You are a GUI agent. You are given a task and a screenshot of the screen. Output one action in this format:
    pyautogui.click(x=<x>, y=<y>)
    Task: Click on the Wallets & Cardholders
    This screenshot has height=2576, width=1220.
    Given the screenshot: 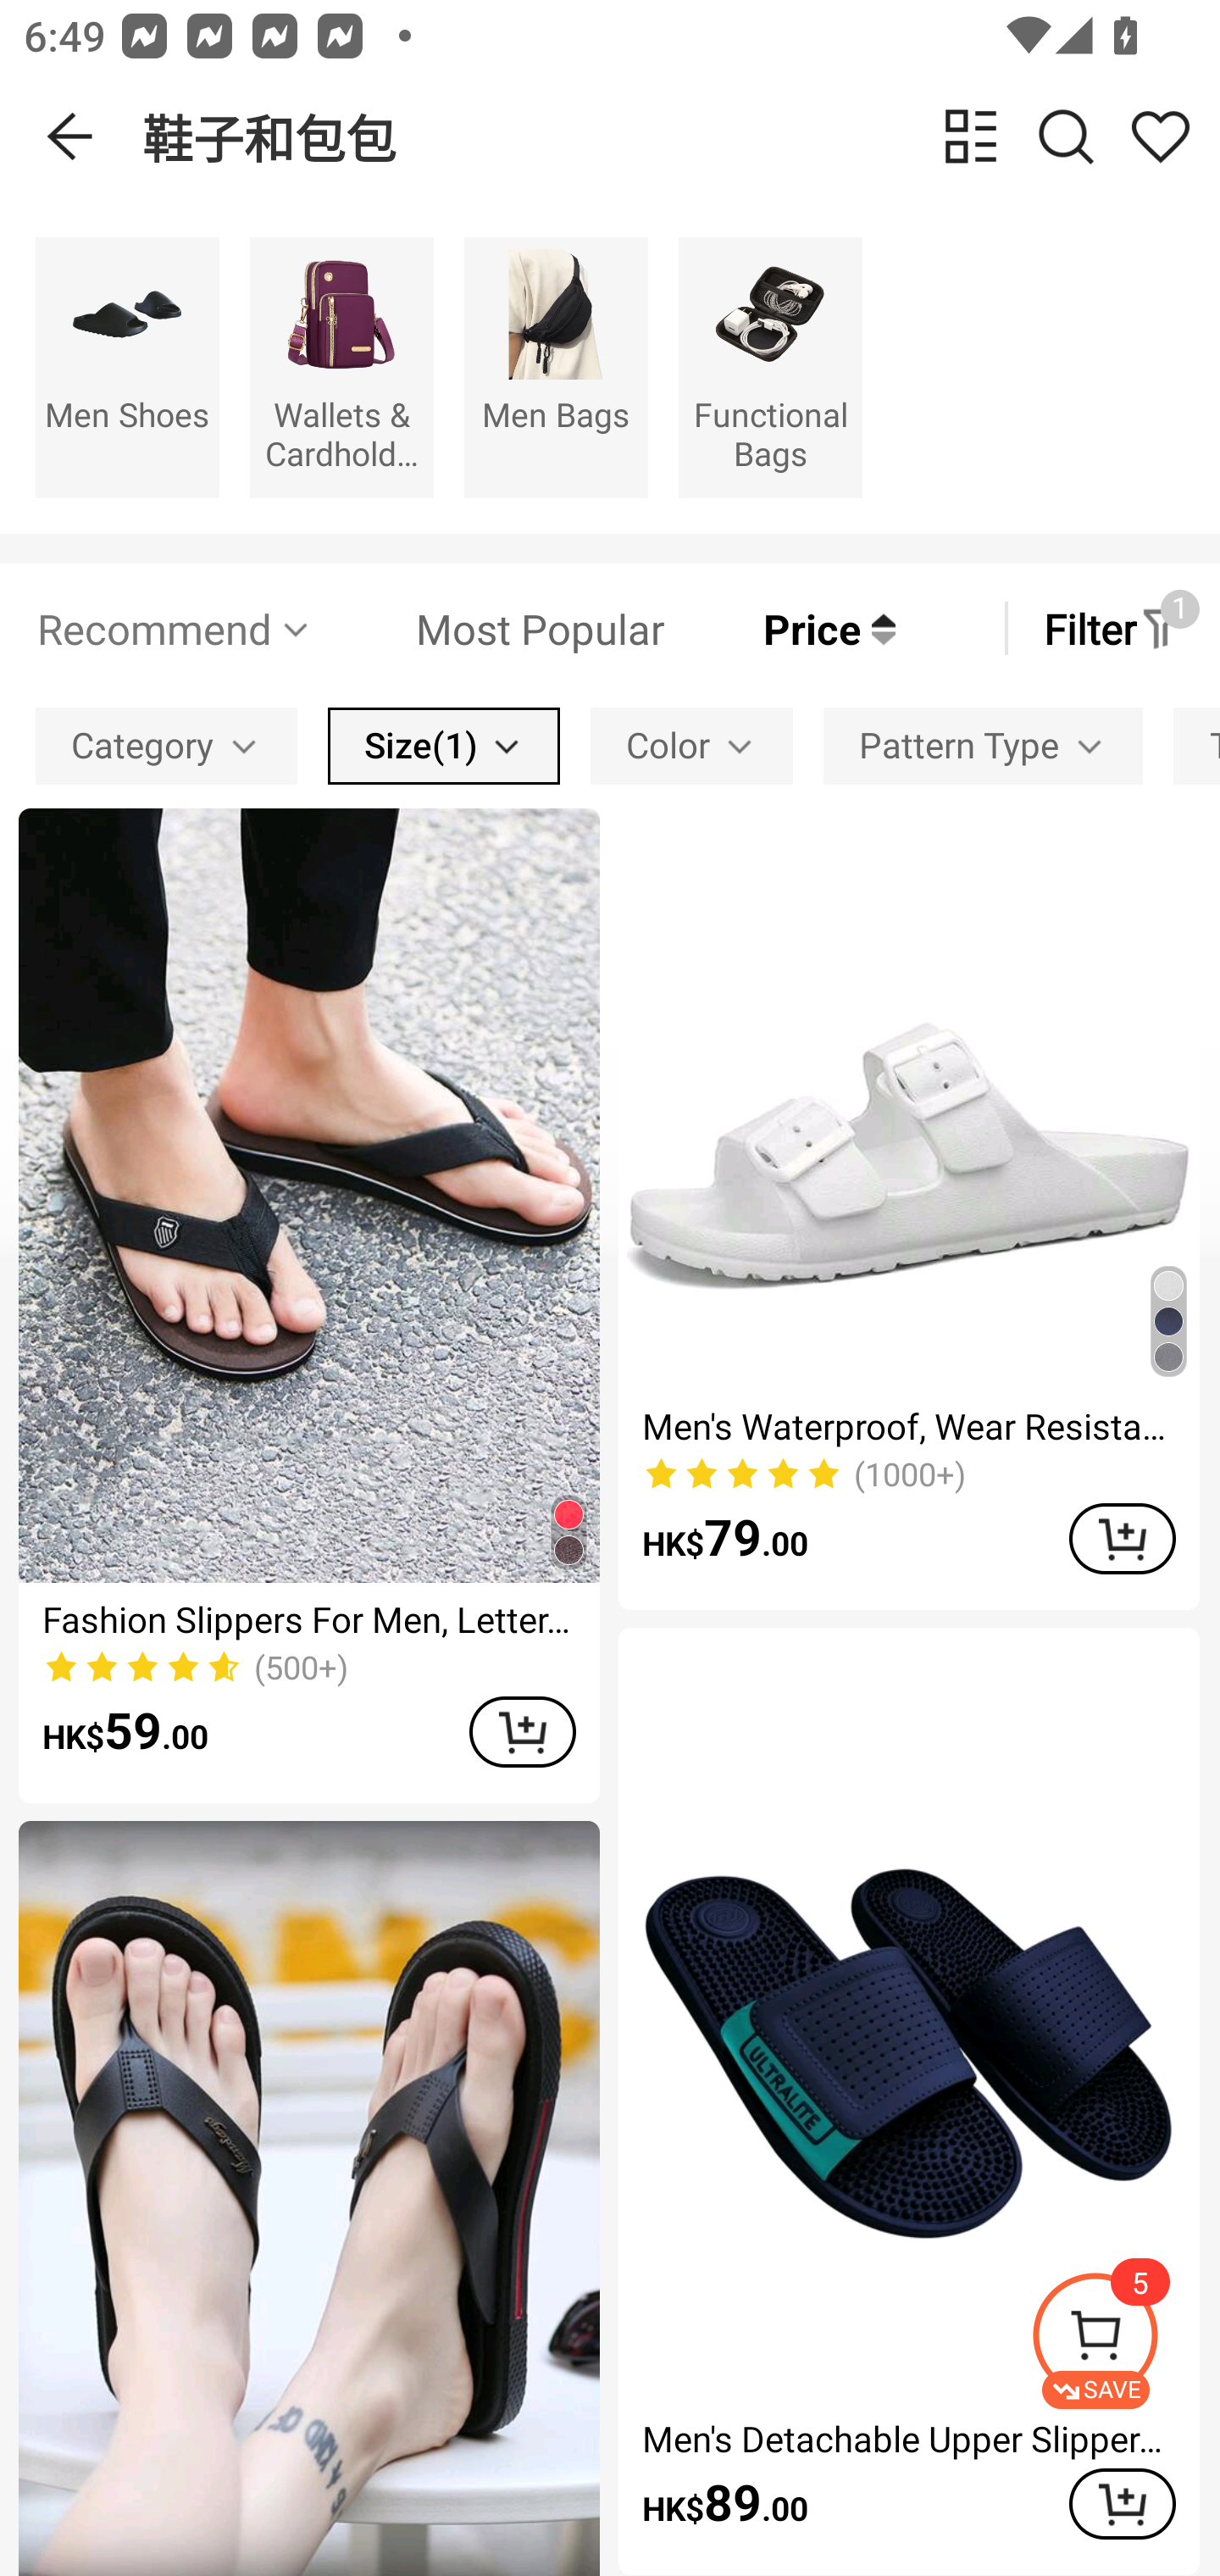 What is the action you would take?
    pyautogui.click(x=342, y=366)
    